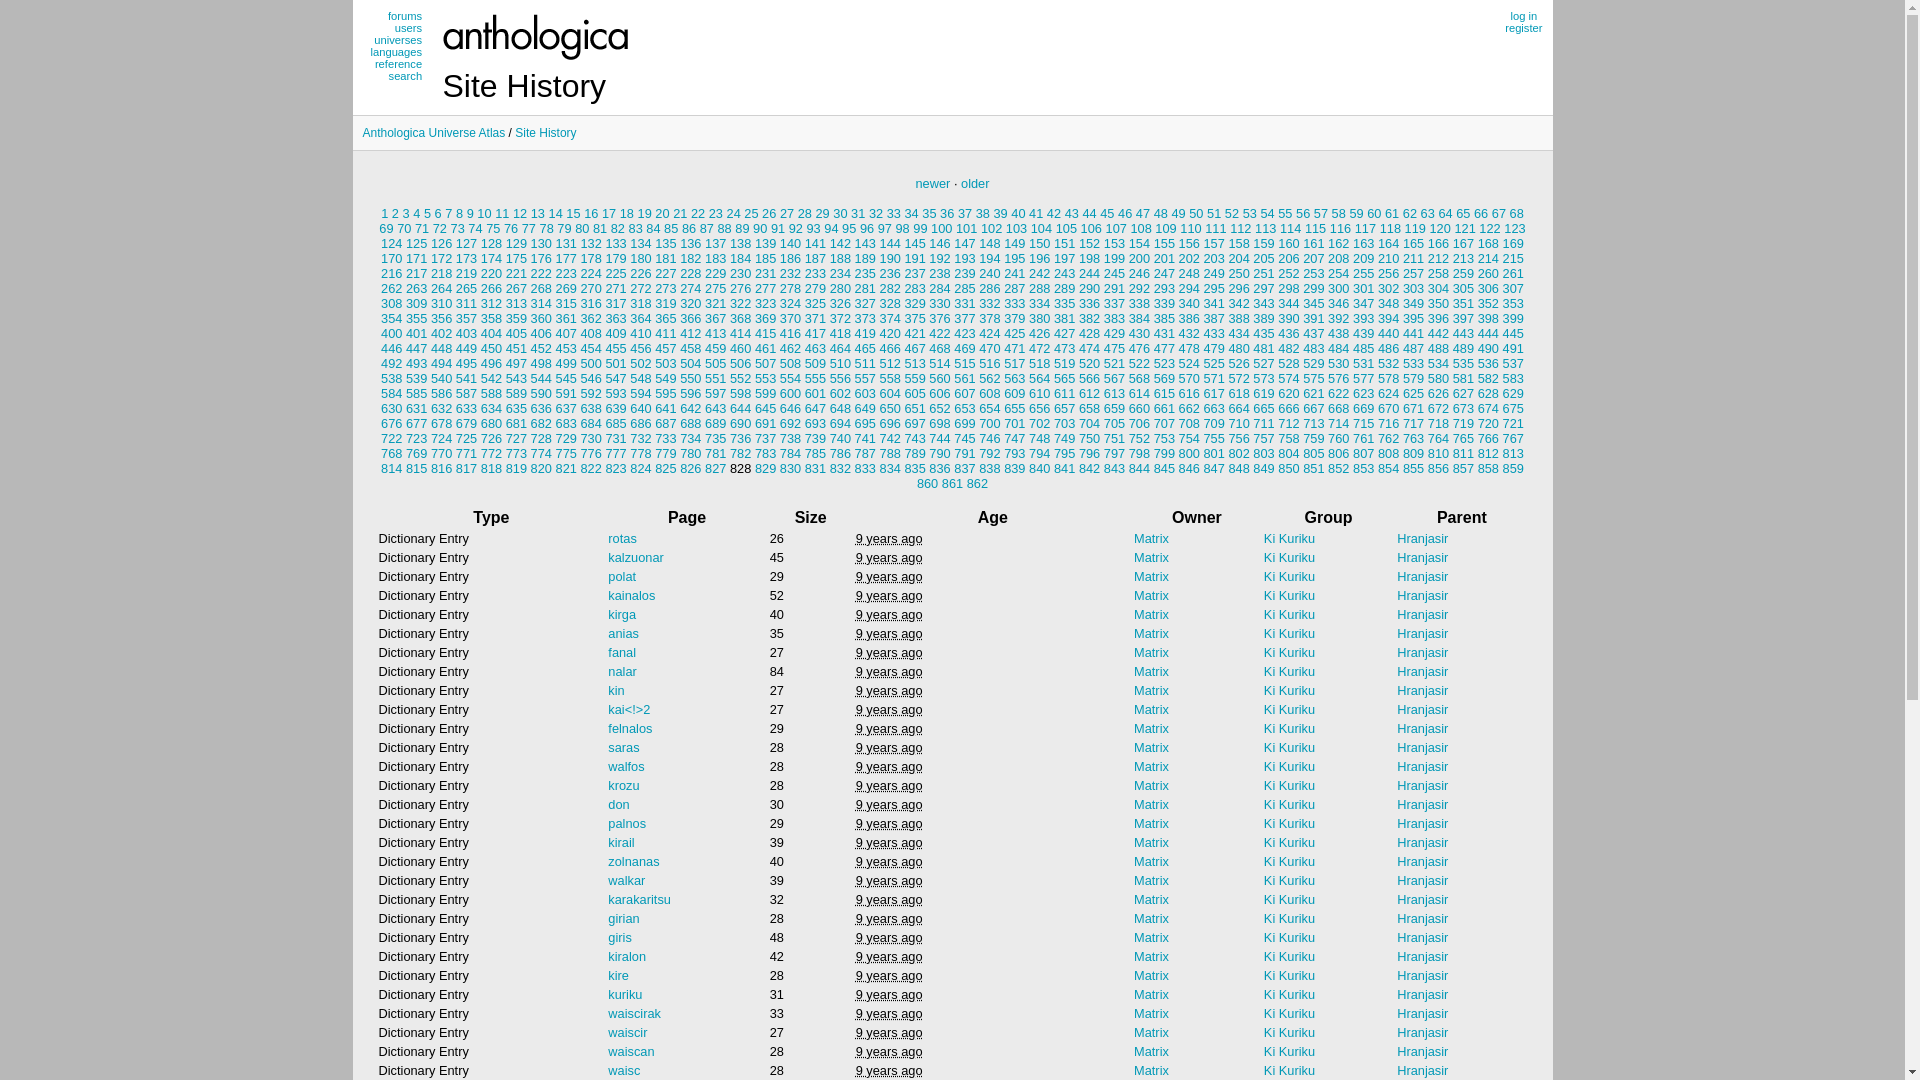 The image size is (1920, 1080). What do you see at coordinates (542, 334) in the screenshot?
I see `406` at bounding box center [542, 334].